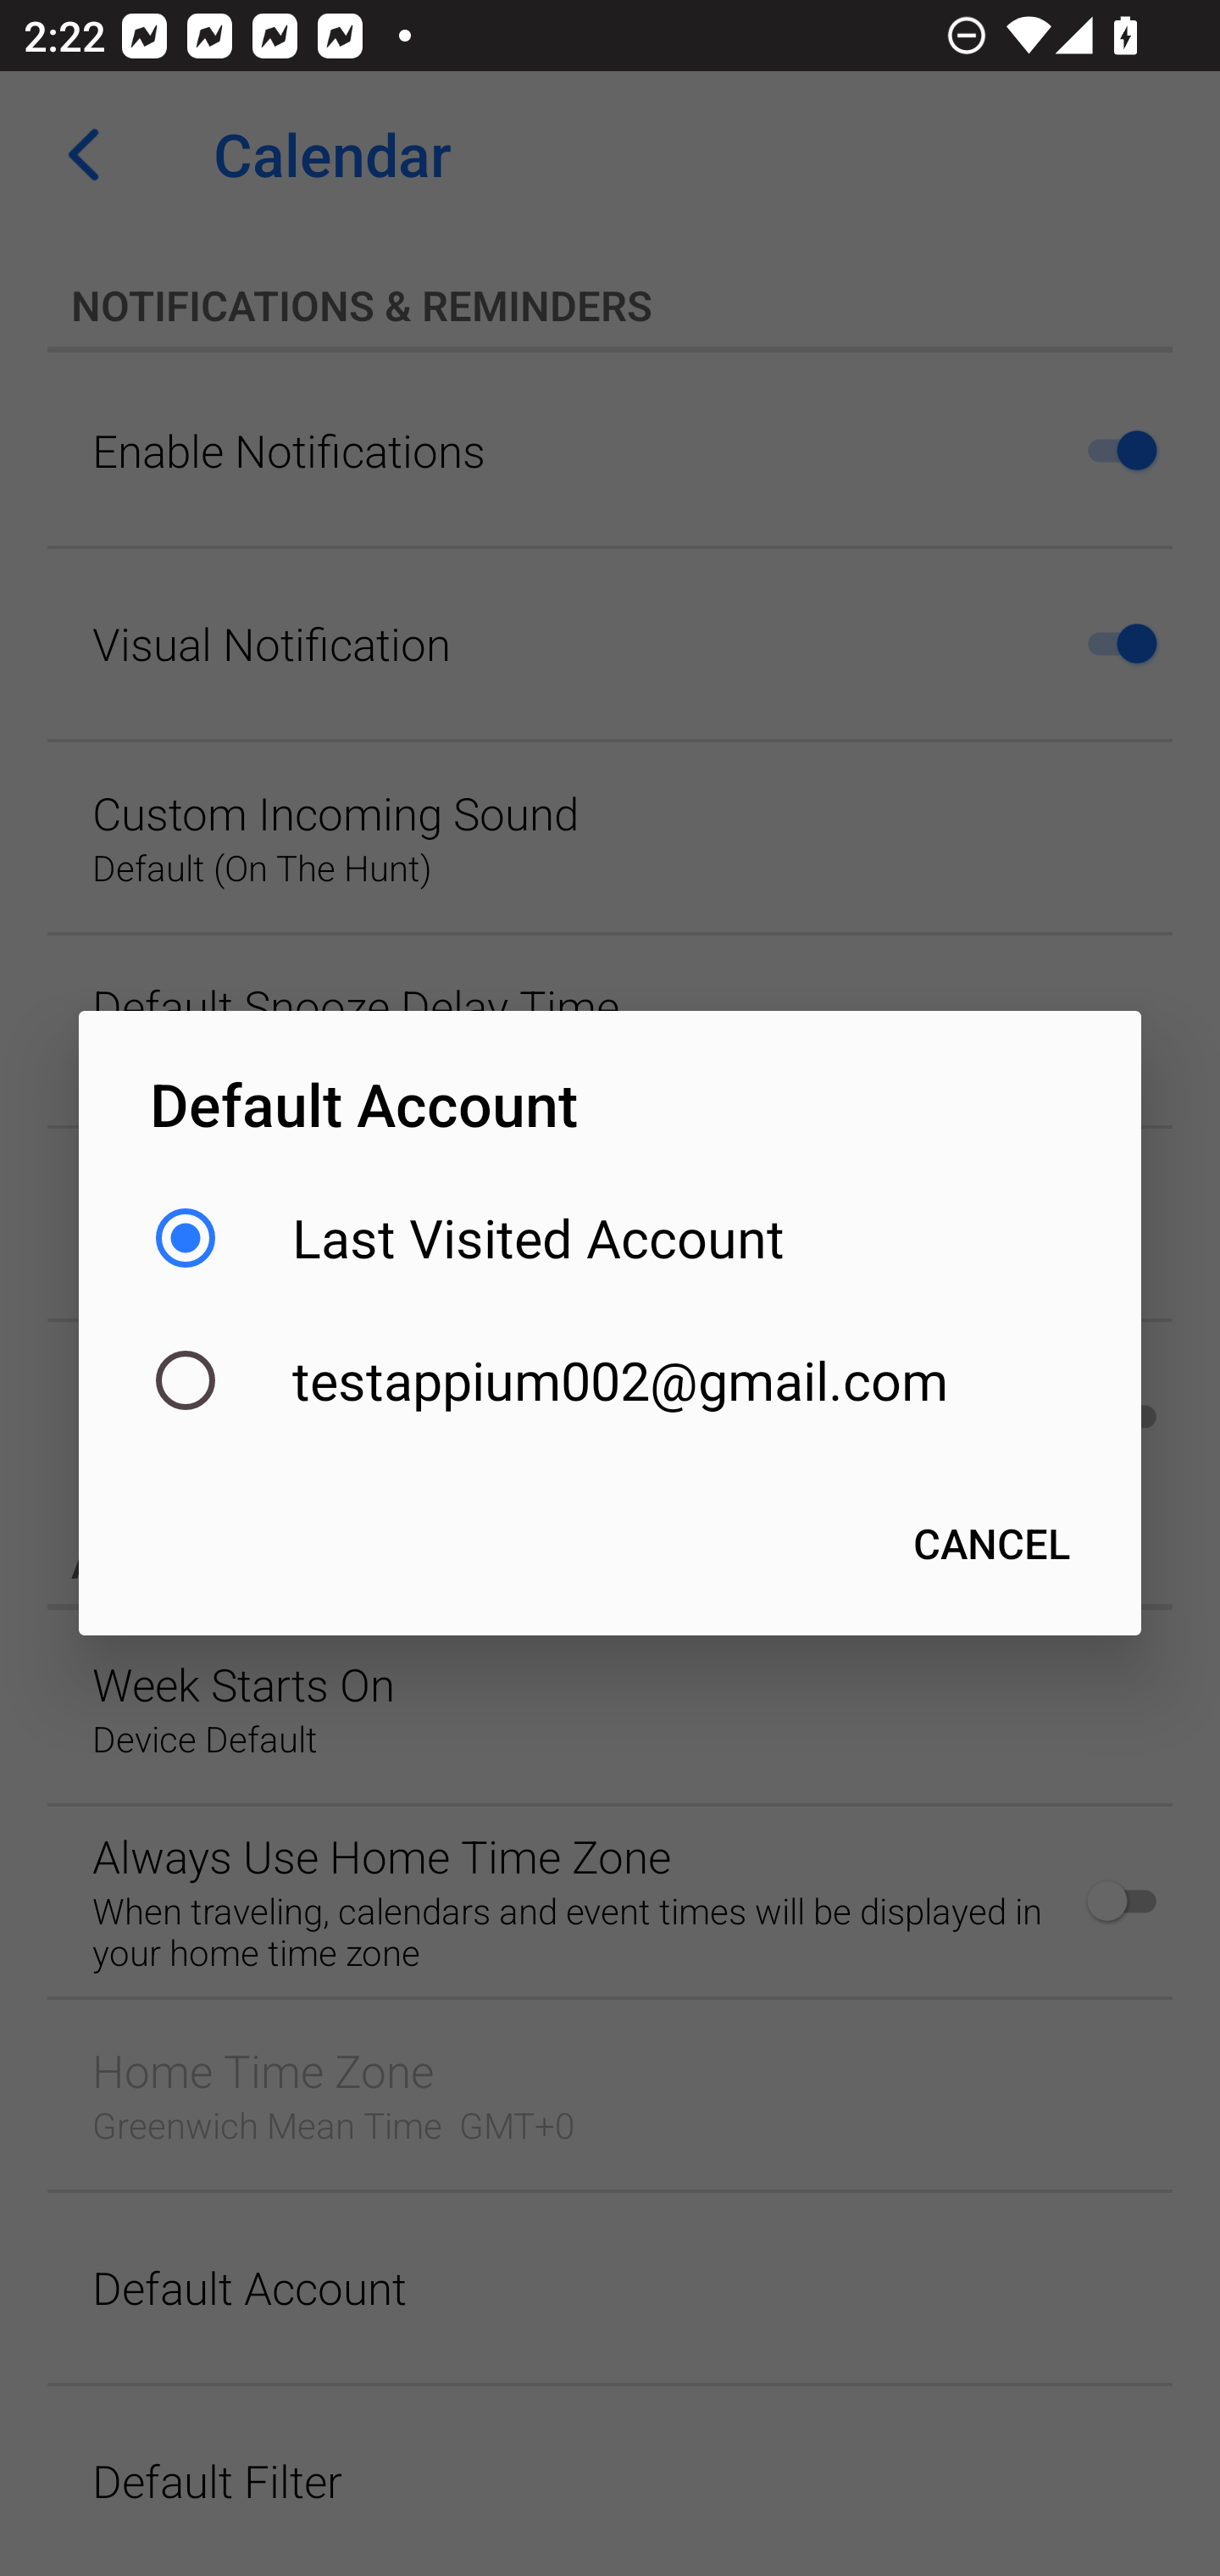 This screenshot has height=2576, width=1220. Describe the element at coordinates (991, 1542) in the screenshot. I see `CANCEL` at that location.